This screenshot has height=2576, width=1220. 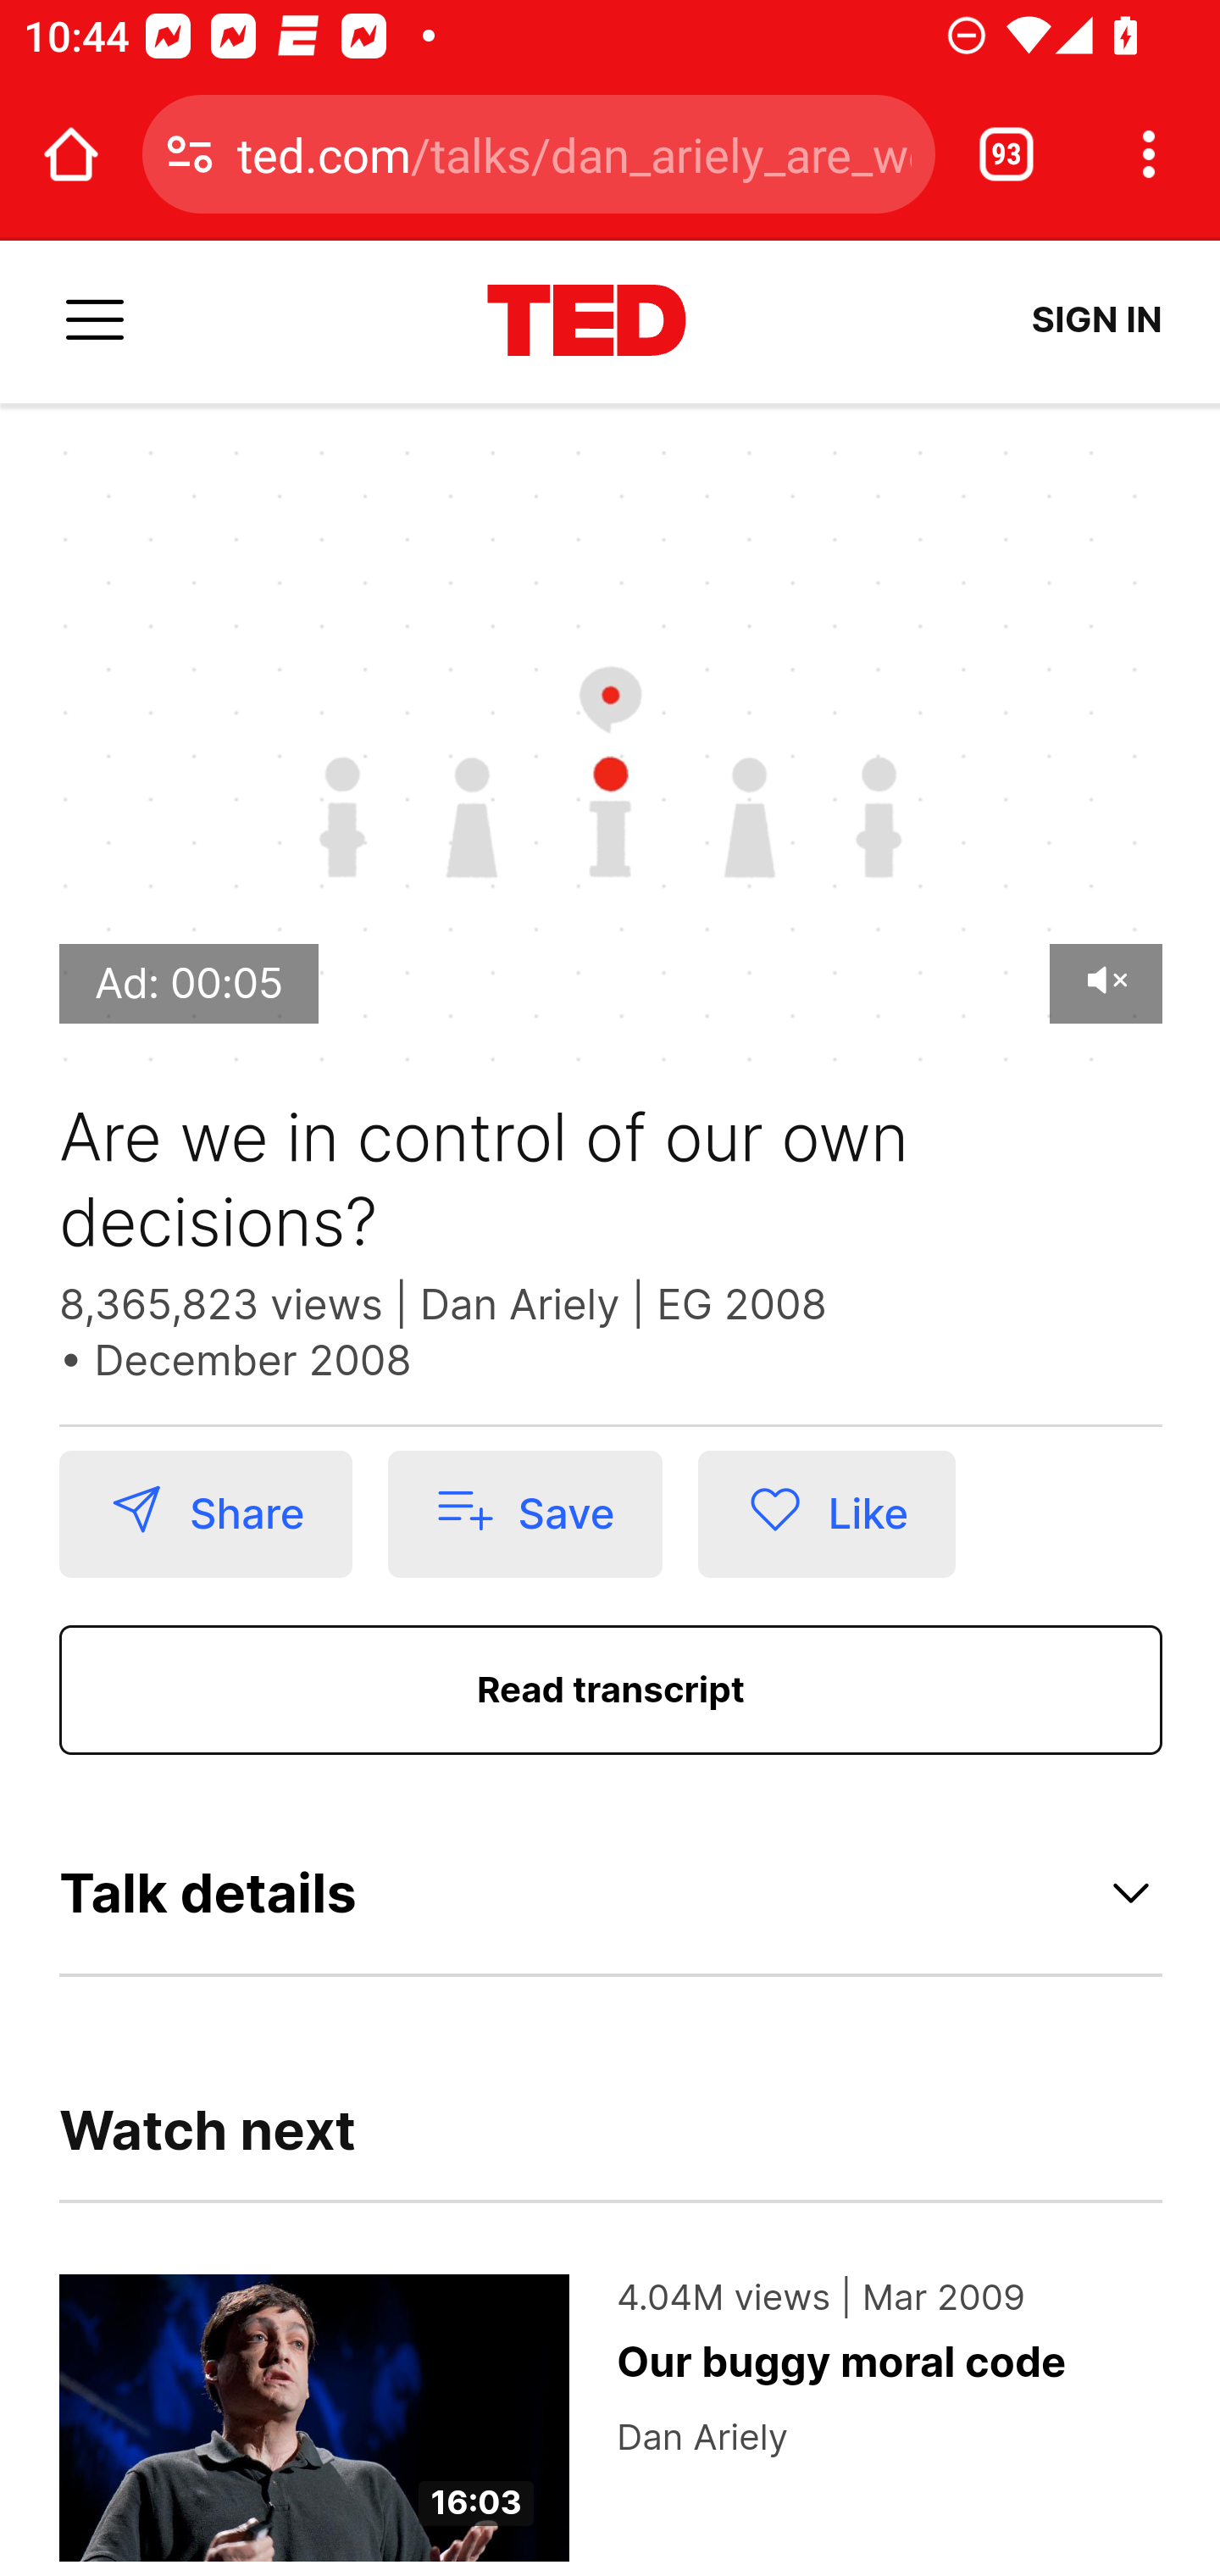 I want to click on Like, so click(x=827, y=1514).